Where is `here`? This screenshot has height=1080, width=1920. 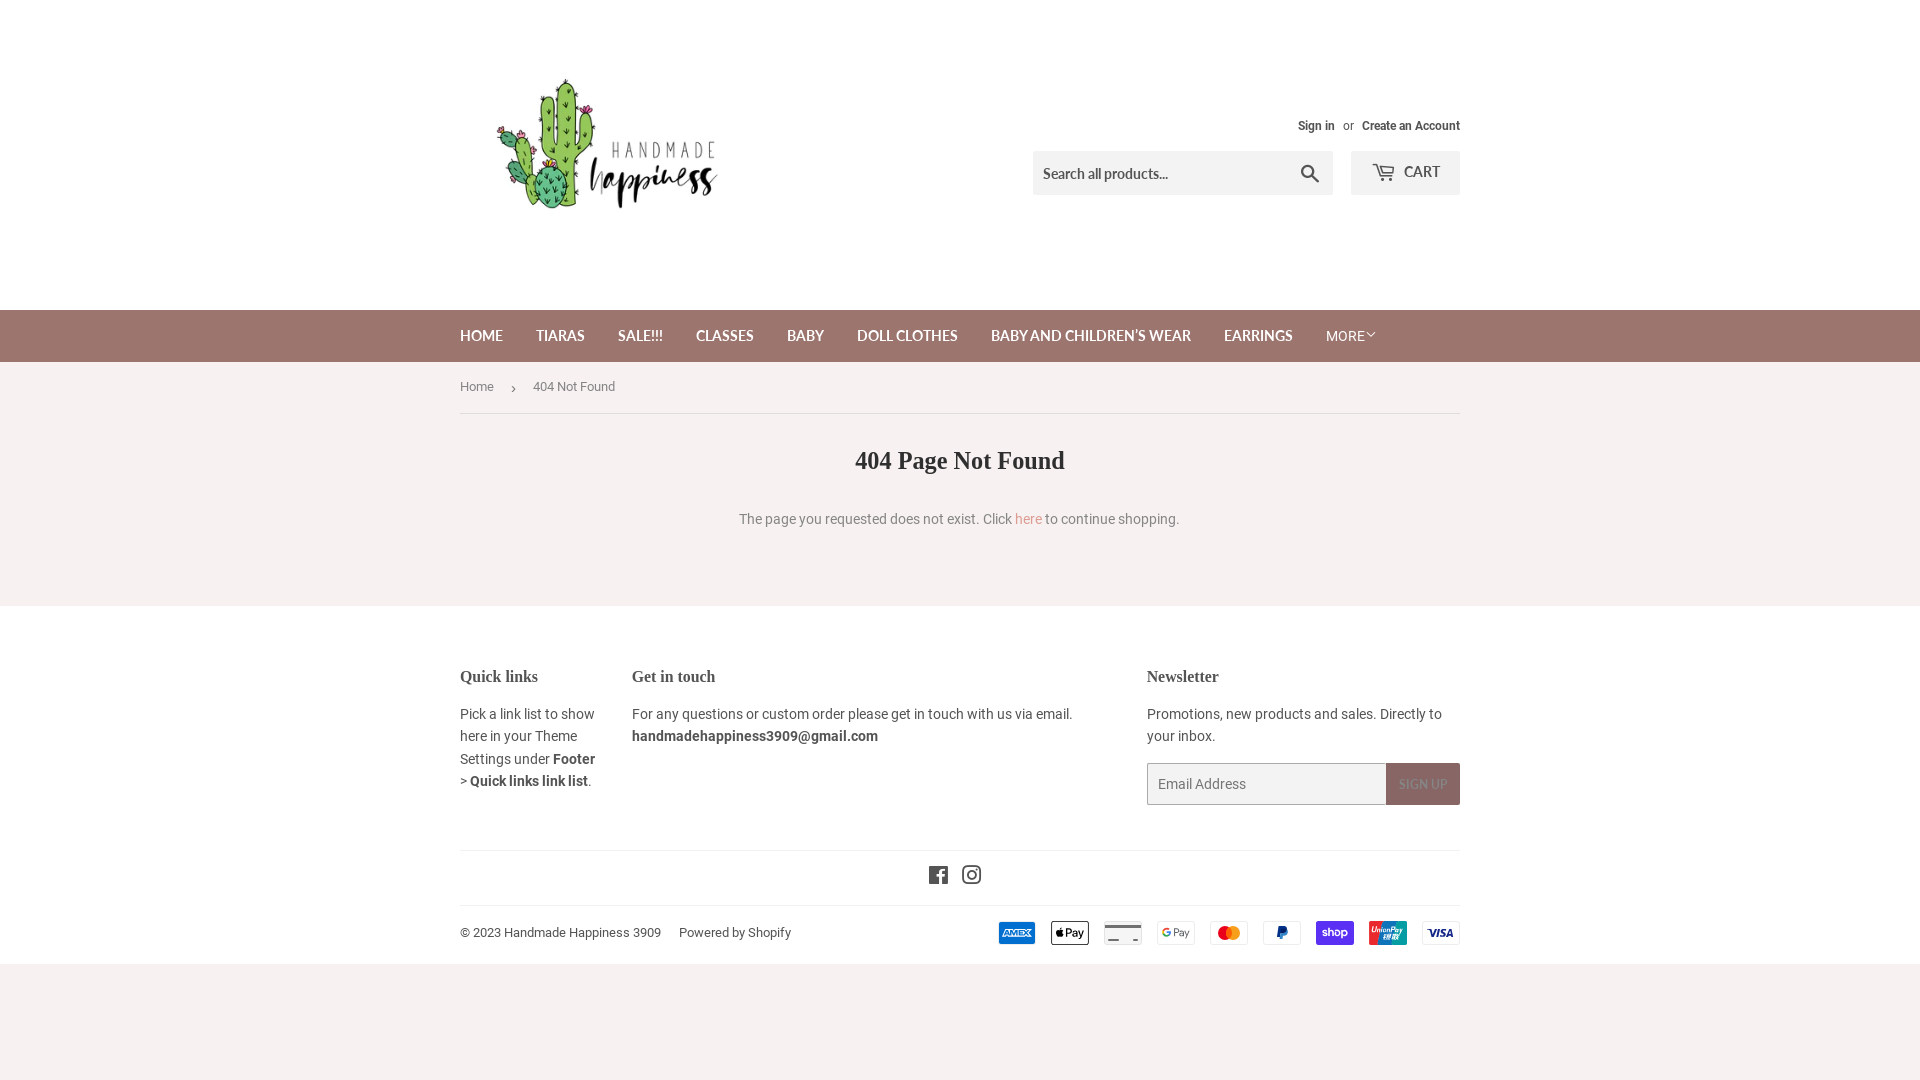 here is located at coordinates (1028, 519).